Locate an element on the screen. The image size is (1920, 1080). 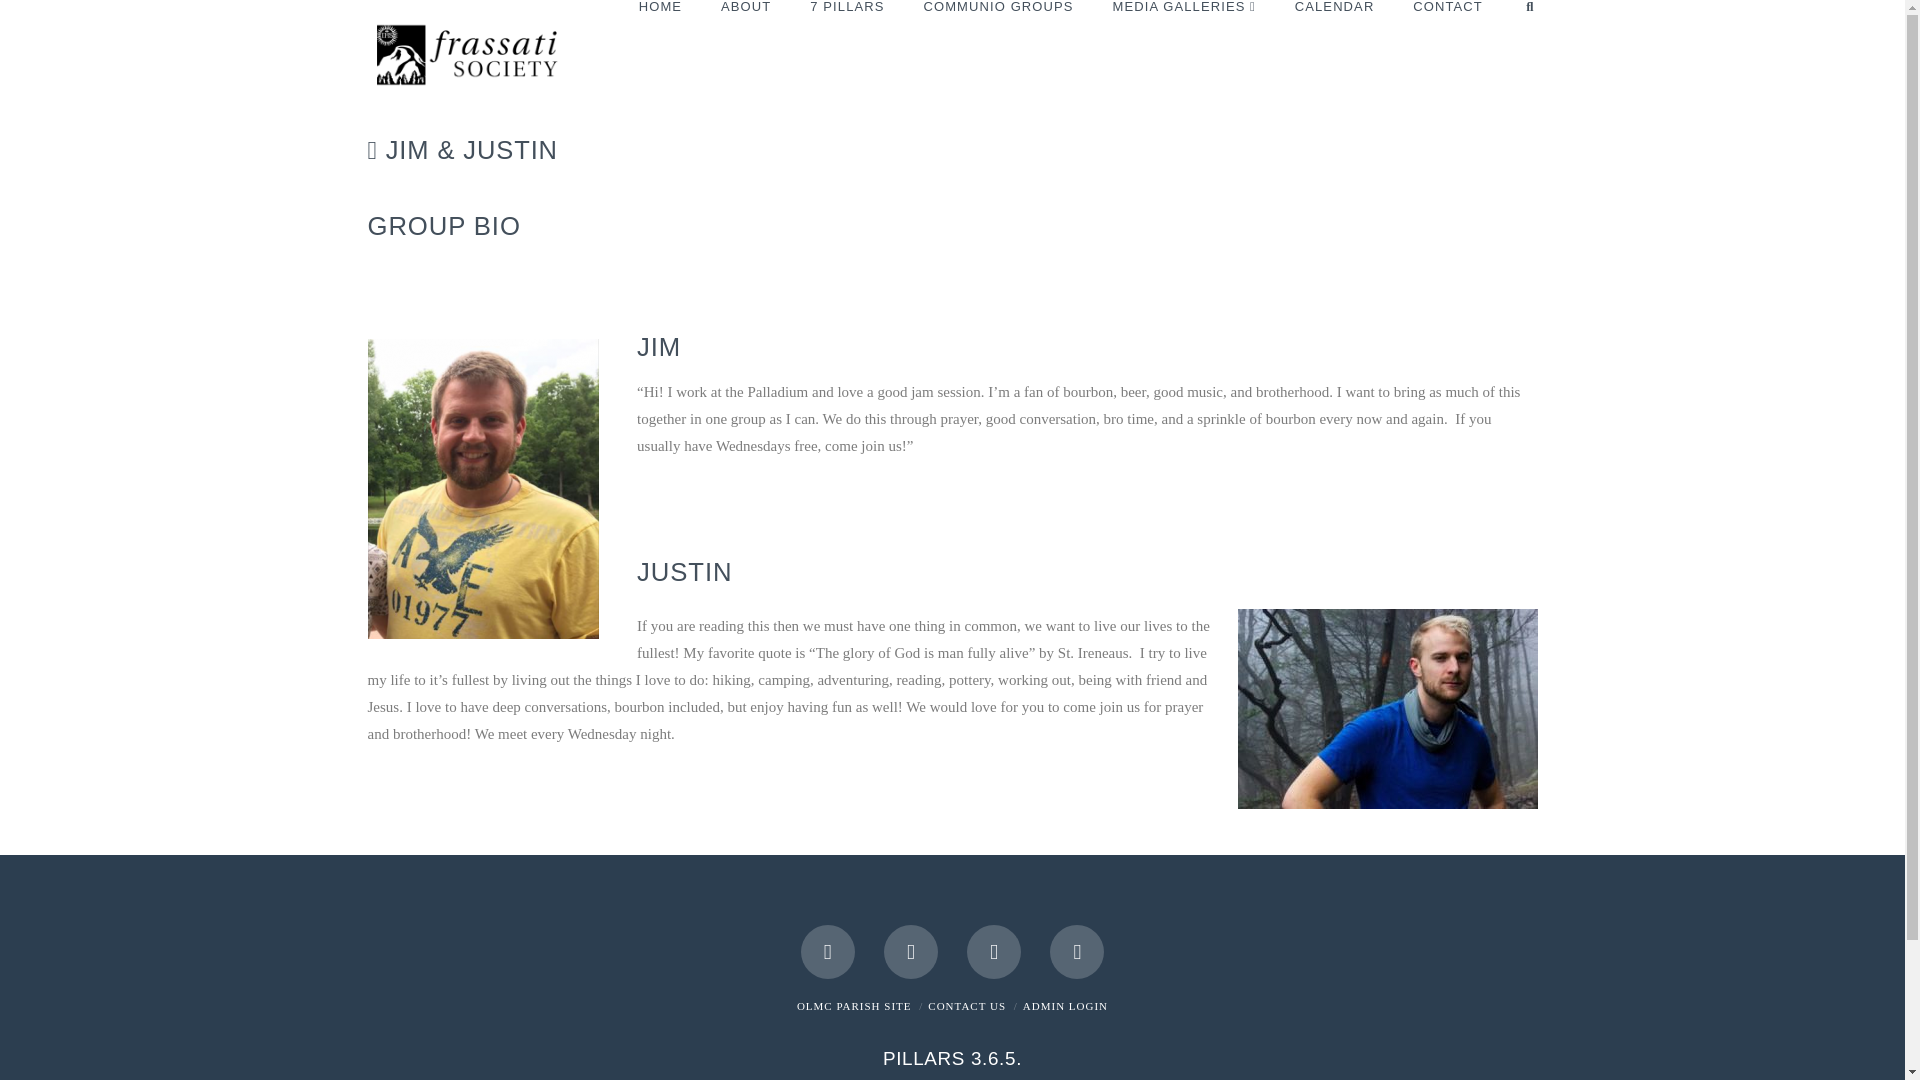
PILLARS 3.6.5. is located at coordinates (952, 1058).